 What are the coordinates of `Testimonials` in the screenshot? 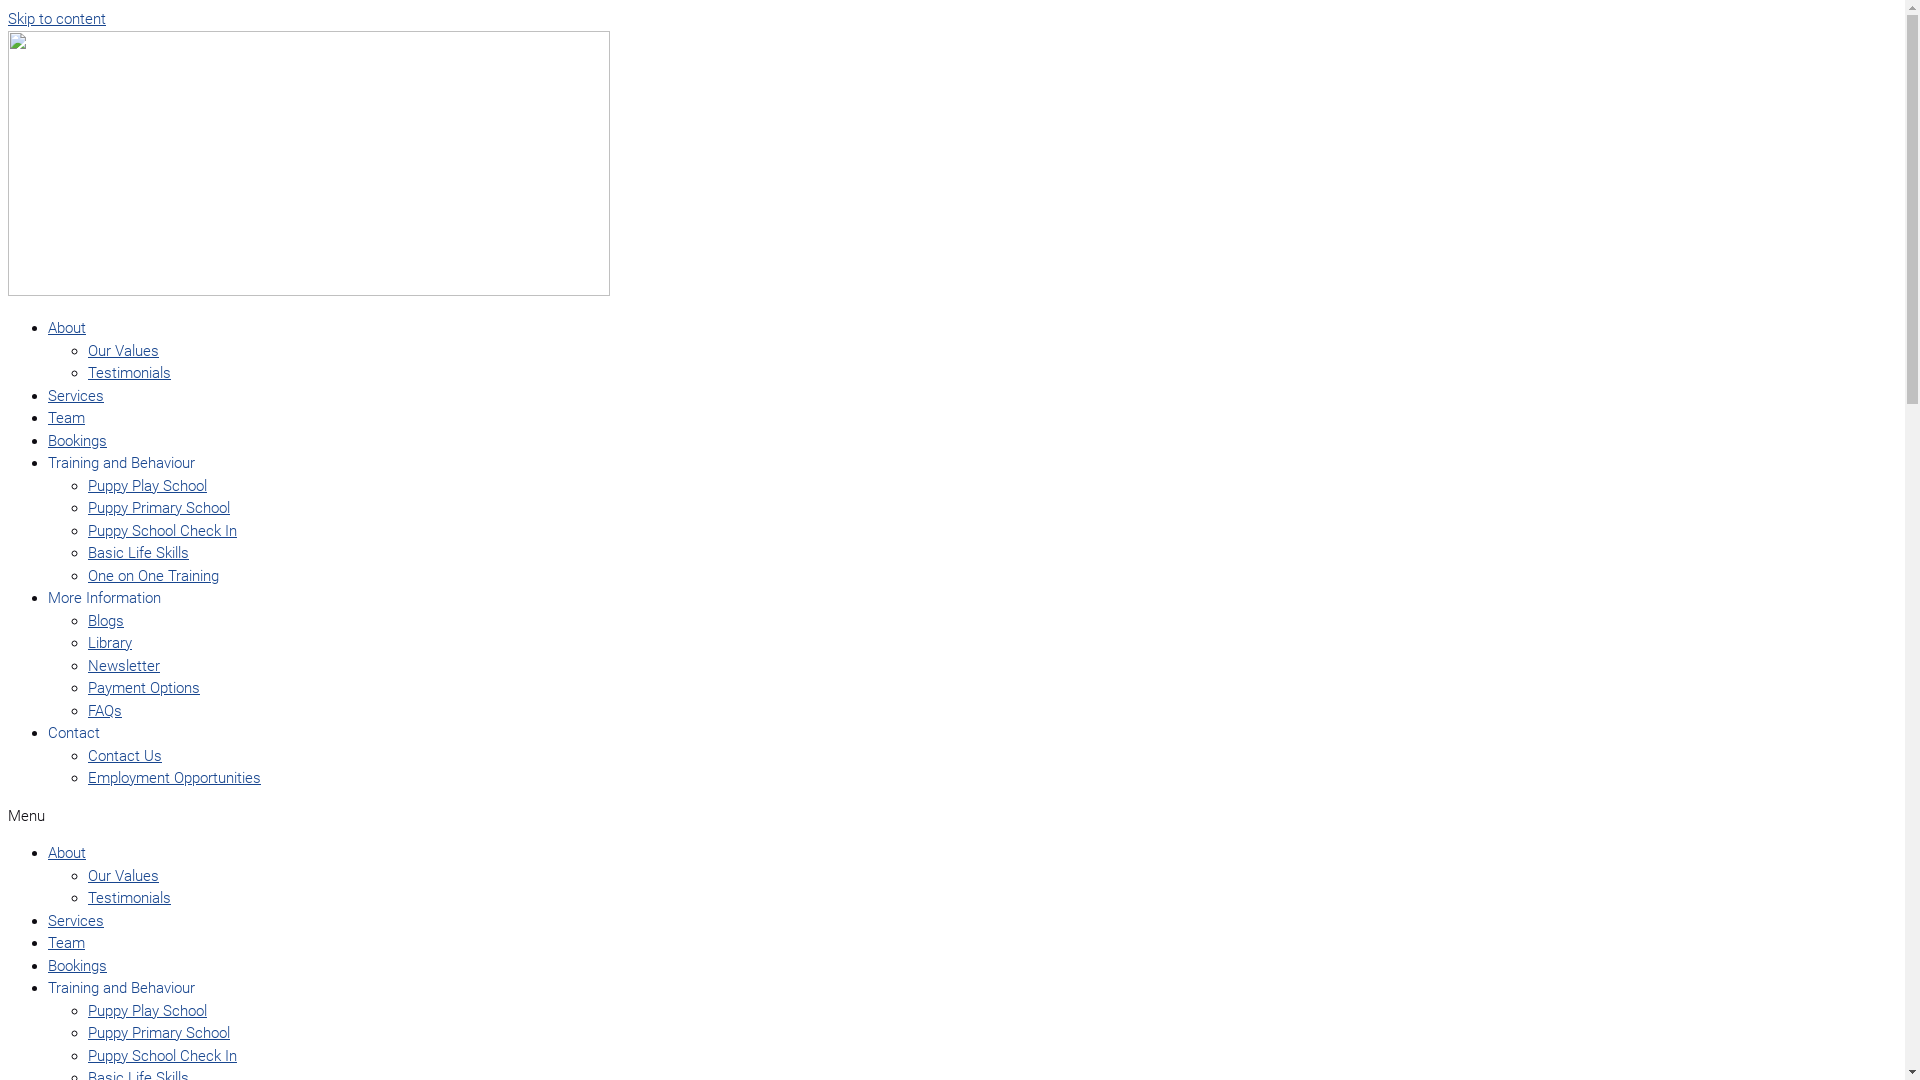 It's located at (130, 898).